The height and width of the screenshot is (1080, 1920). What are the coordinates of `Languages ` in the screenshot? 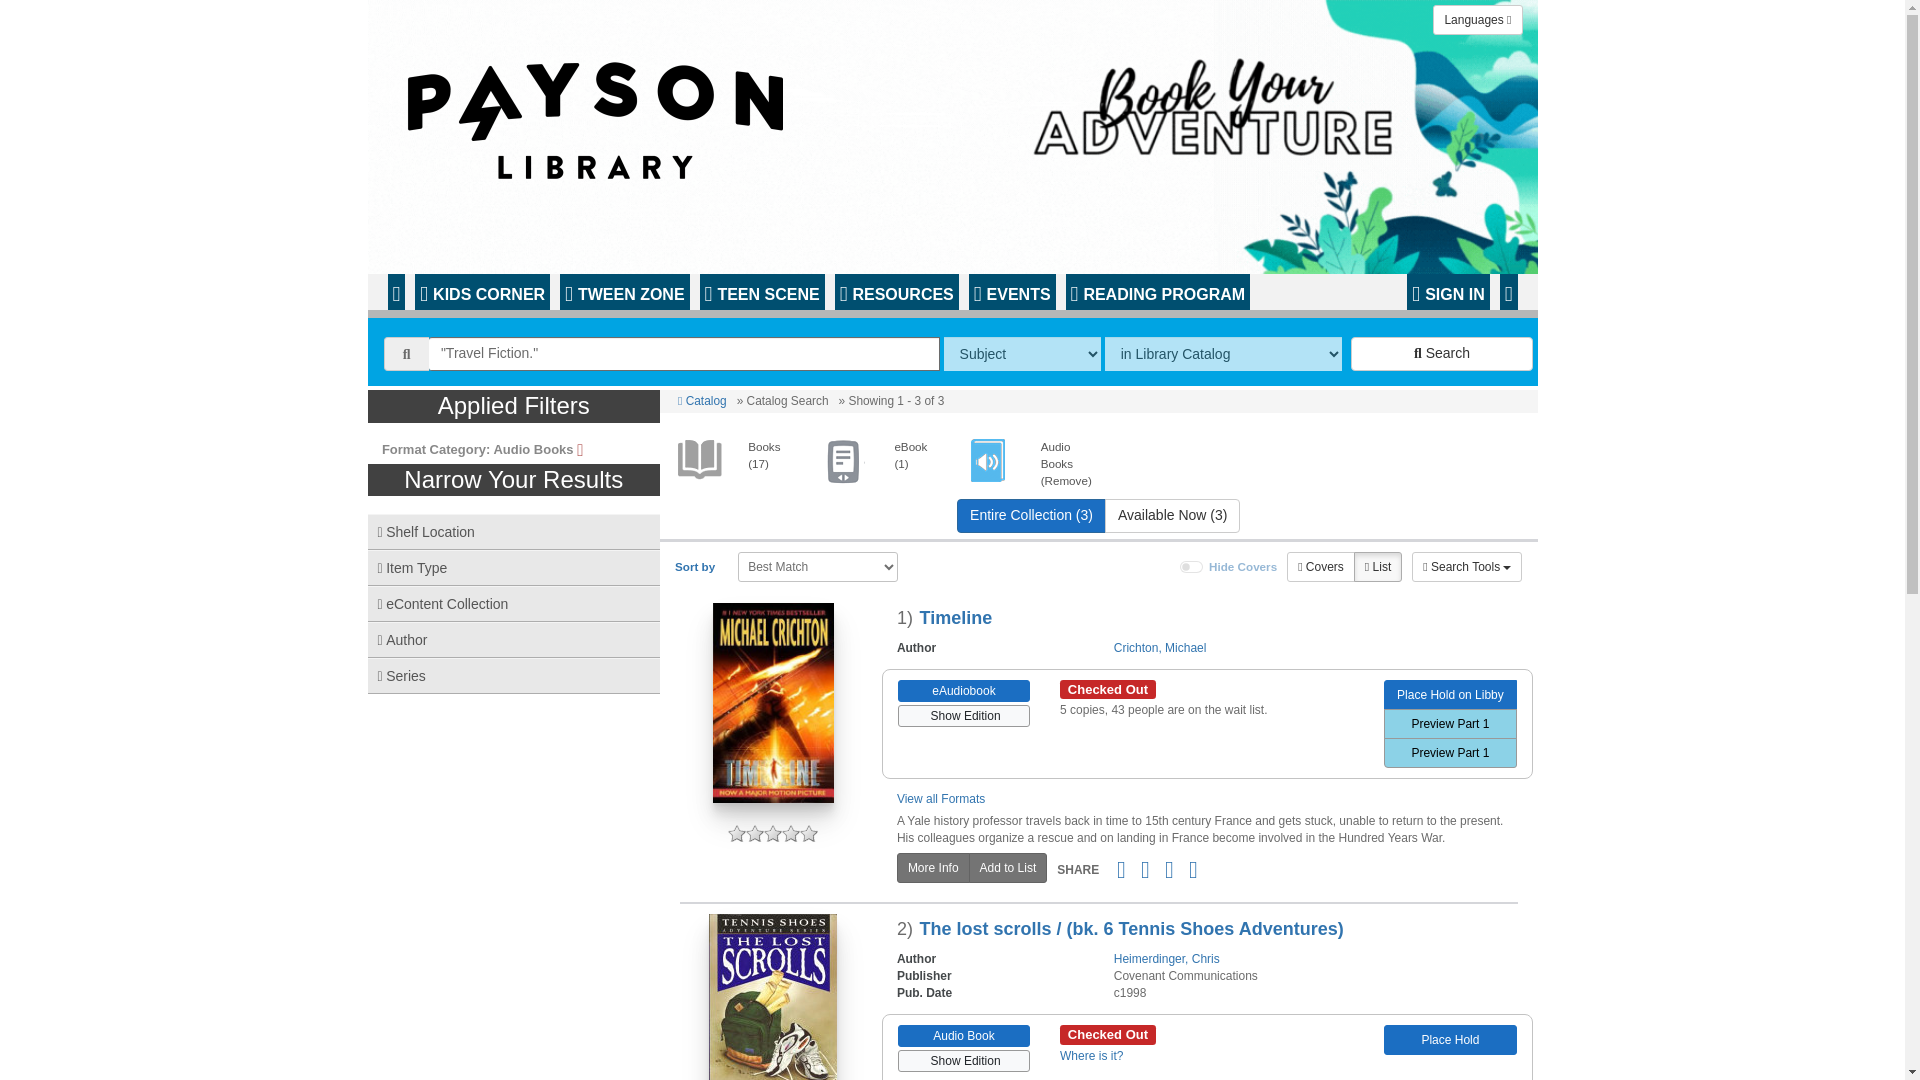 It's located at (1477, 20).